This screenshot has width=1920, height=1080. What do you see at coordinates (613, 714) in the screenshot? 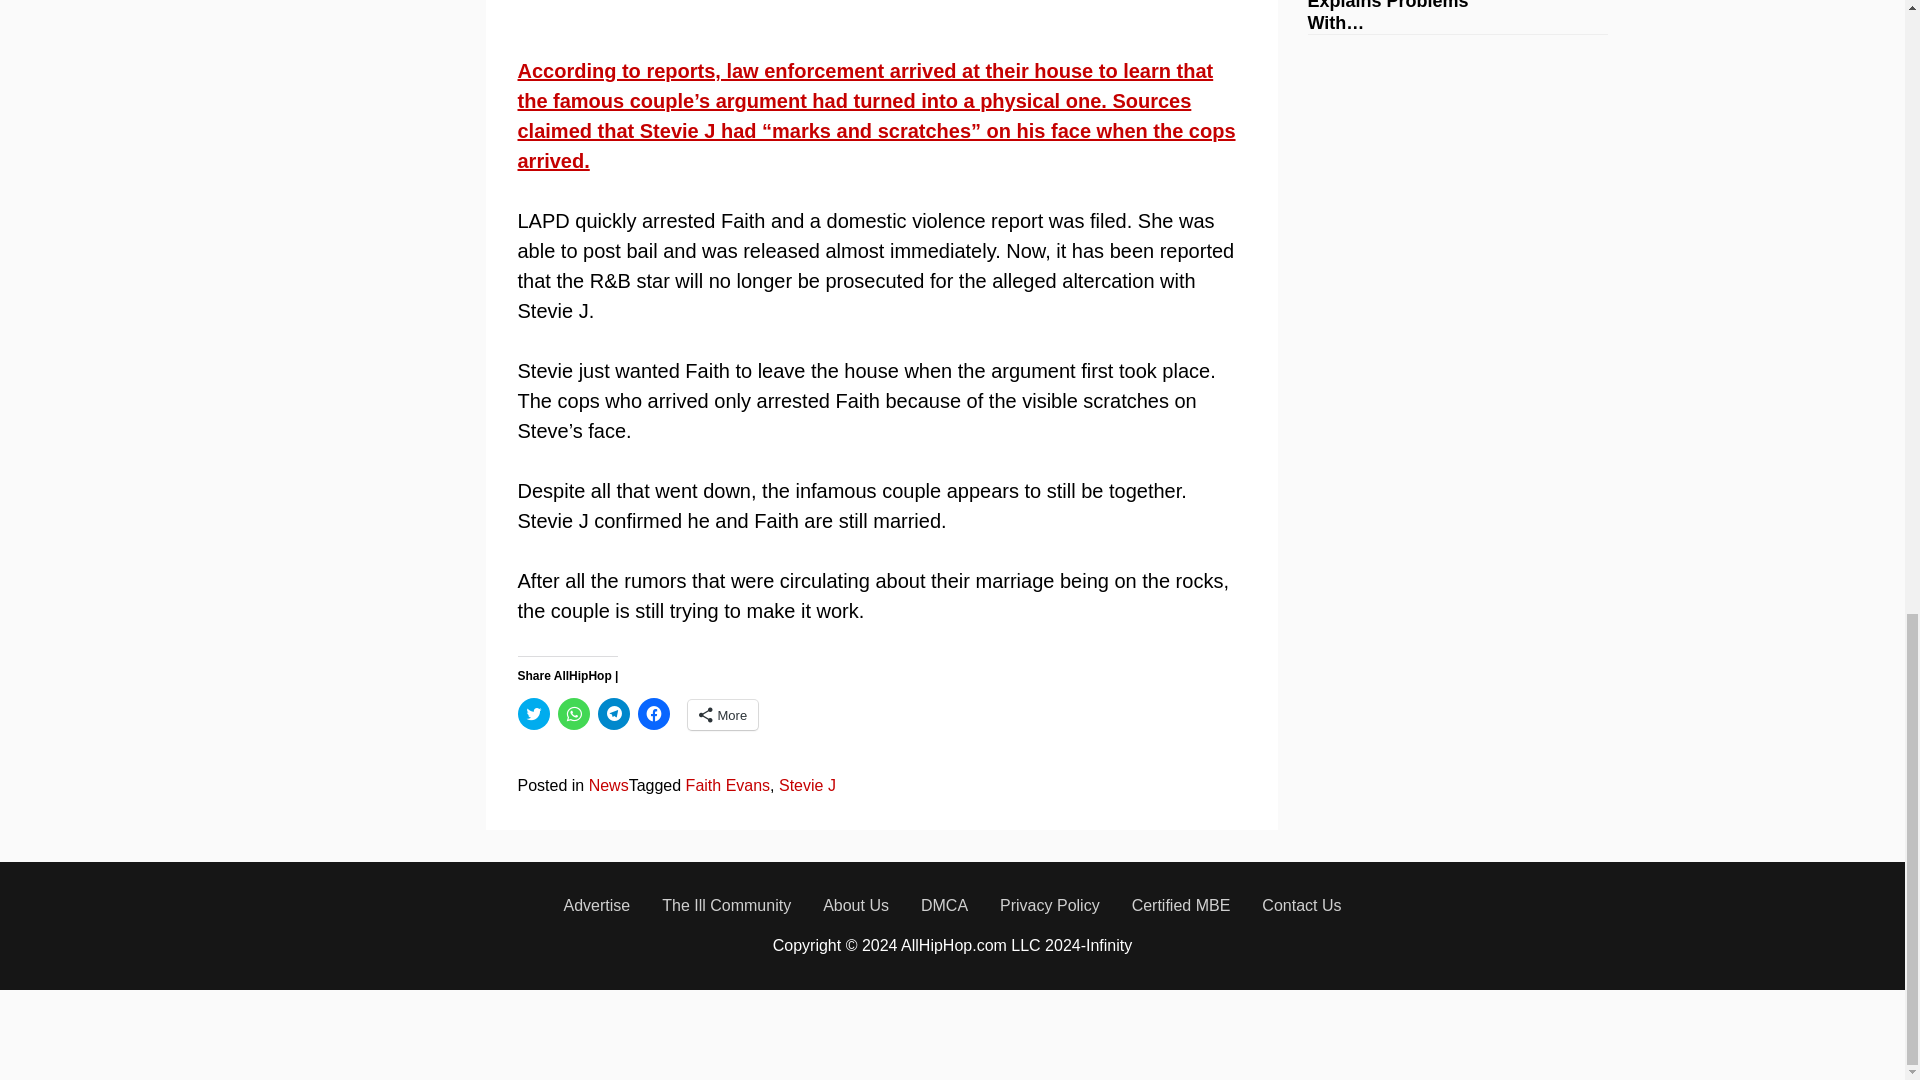
I see `Click to share on Telegram` at bounding box center [613, 714].